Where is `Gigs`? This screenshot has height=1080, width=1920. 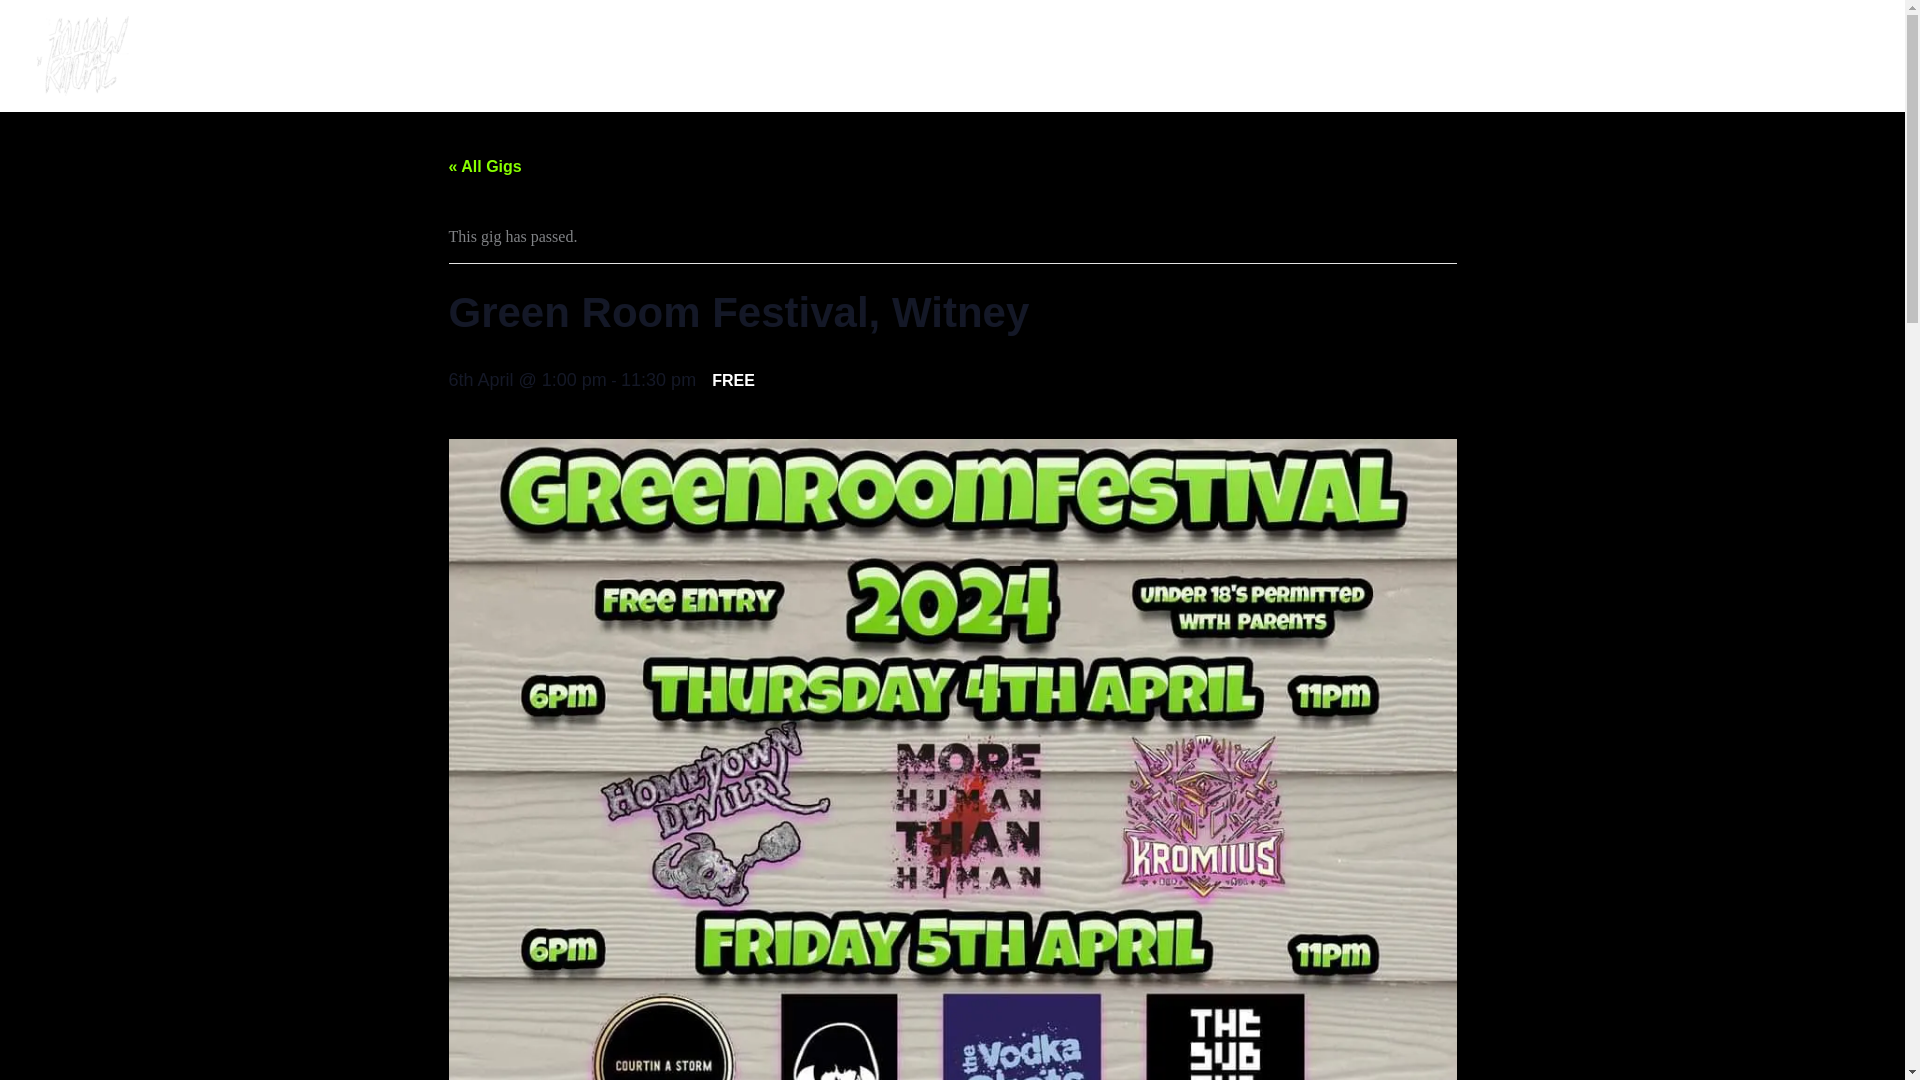
Gigs is located at coordinates (884, 55).